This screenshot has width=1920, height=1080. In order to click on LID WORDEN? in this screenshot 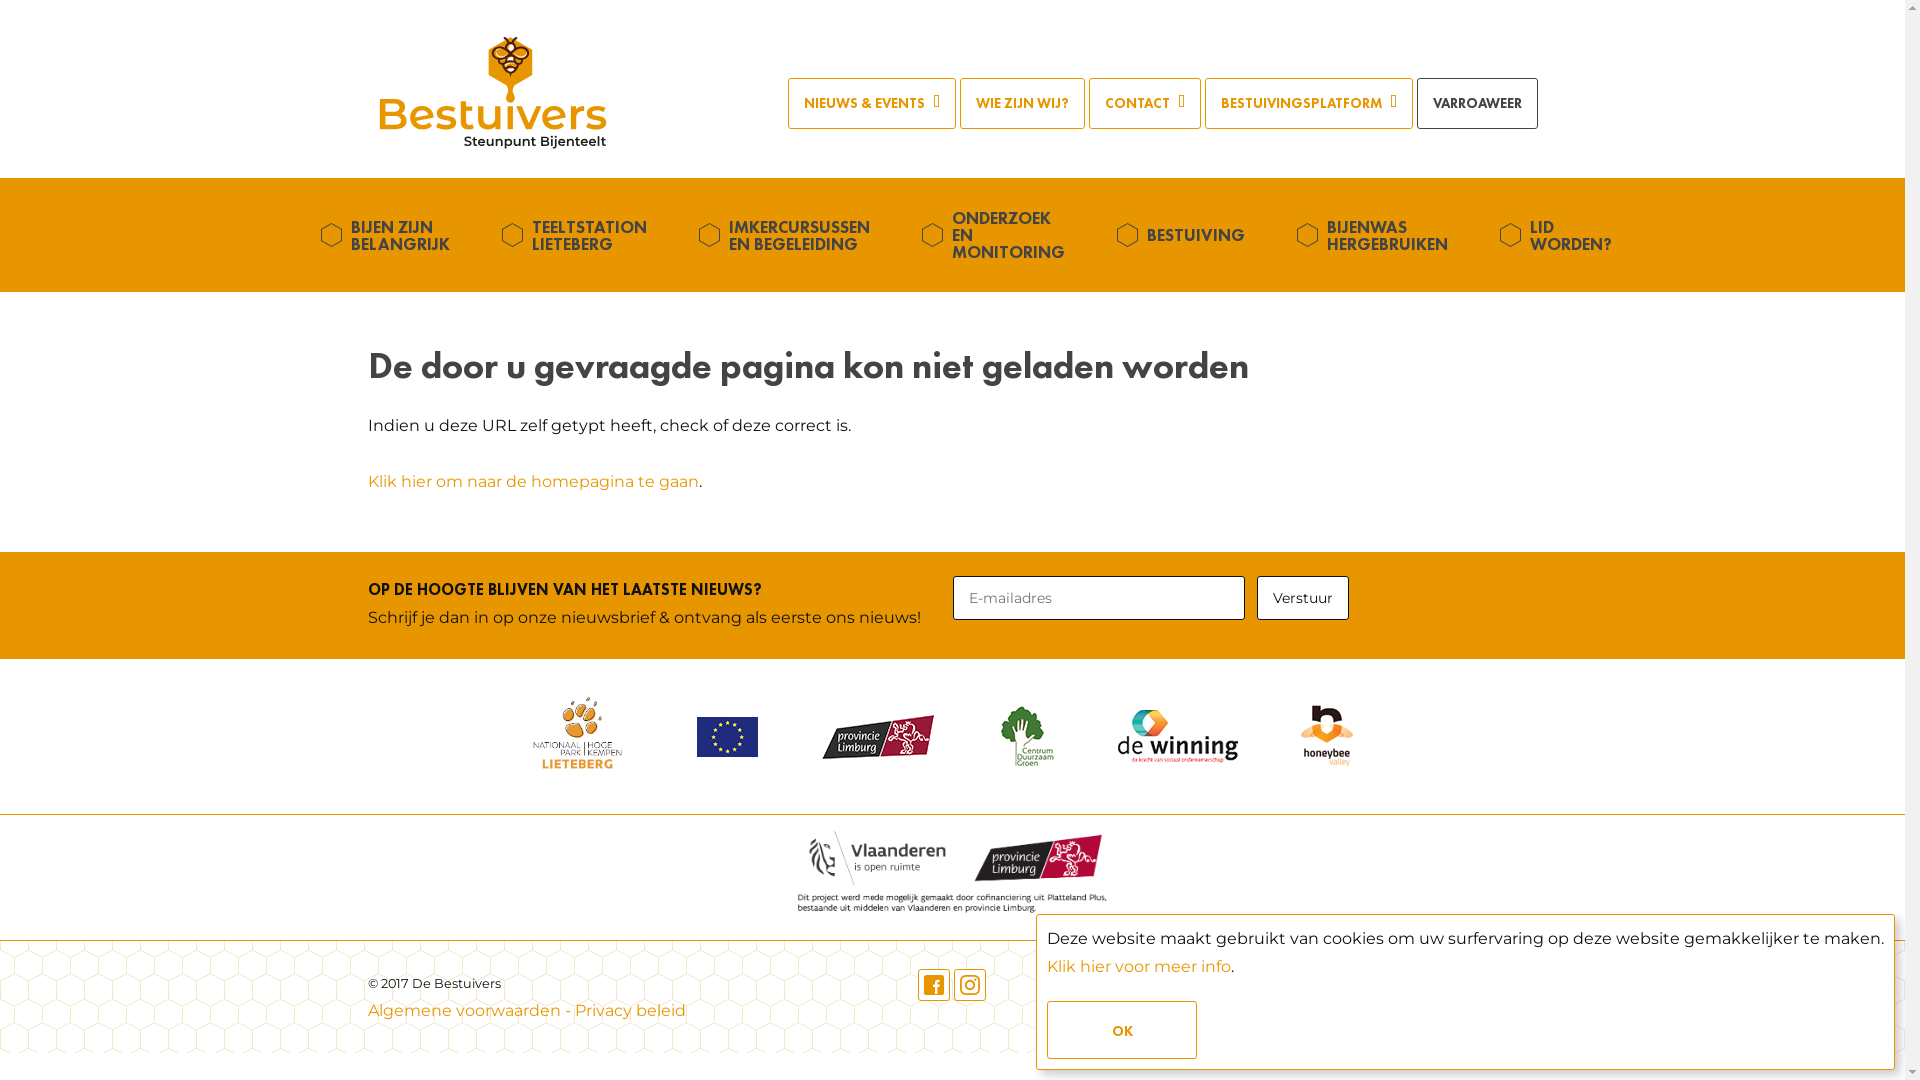, I will do `click(1562, 234)`.